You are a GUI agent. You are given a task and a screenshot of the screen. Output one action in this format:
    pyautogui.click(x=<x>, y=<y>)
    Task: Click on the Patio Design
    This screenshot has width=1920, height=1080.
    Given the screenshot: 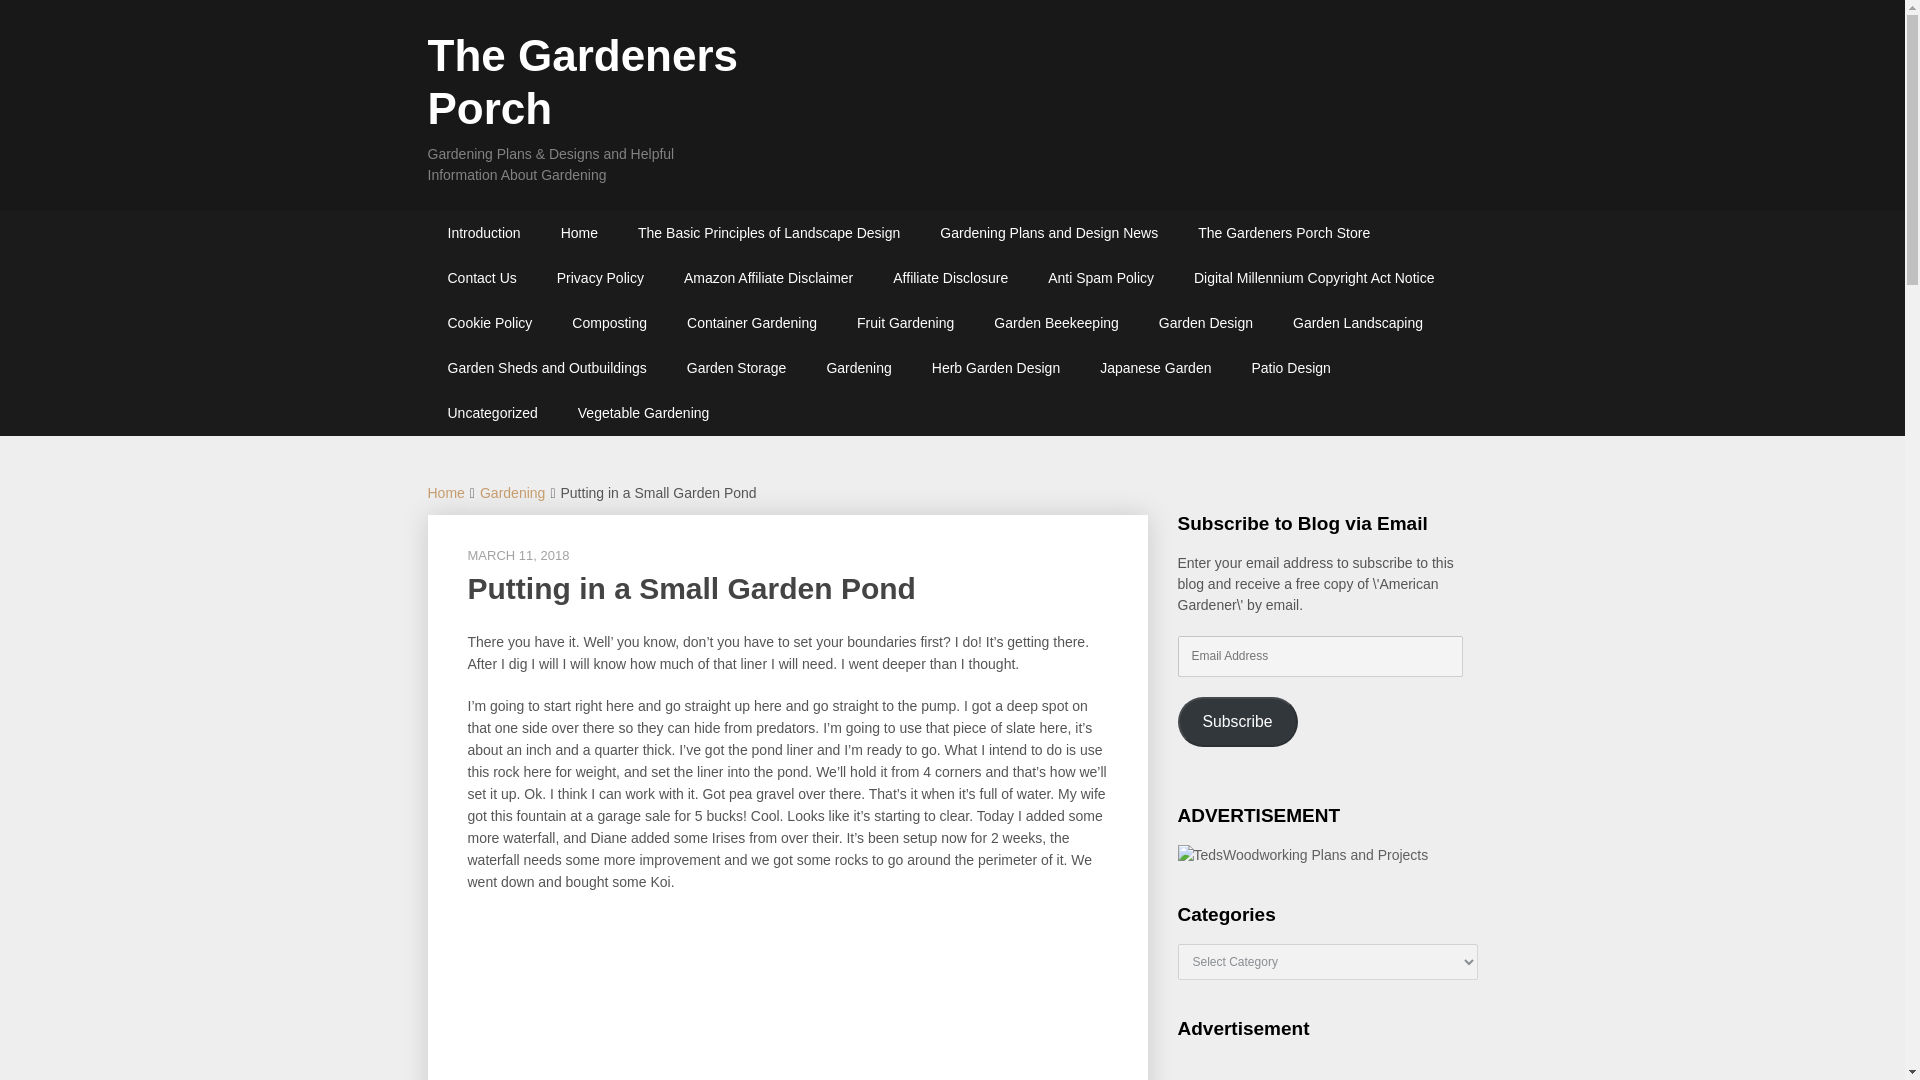 What is the action you would take?
    pyautogui.click(x=1290, y=368)
    